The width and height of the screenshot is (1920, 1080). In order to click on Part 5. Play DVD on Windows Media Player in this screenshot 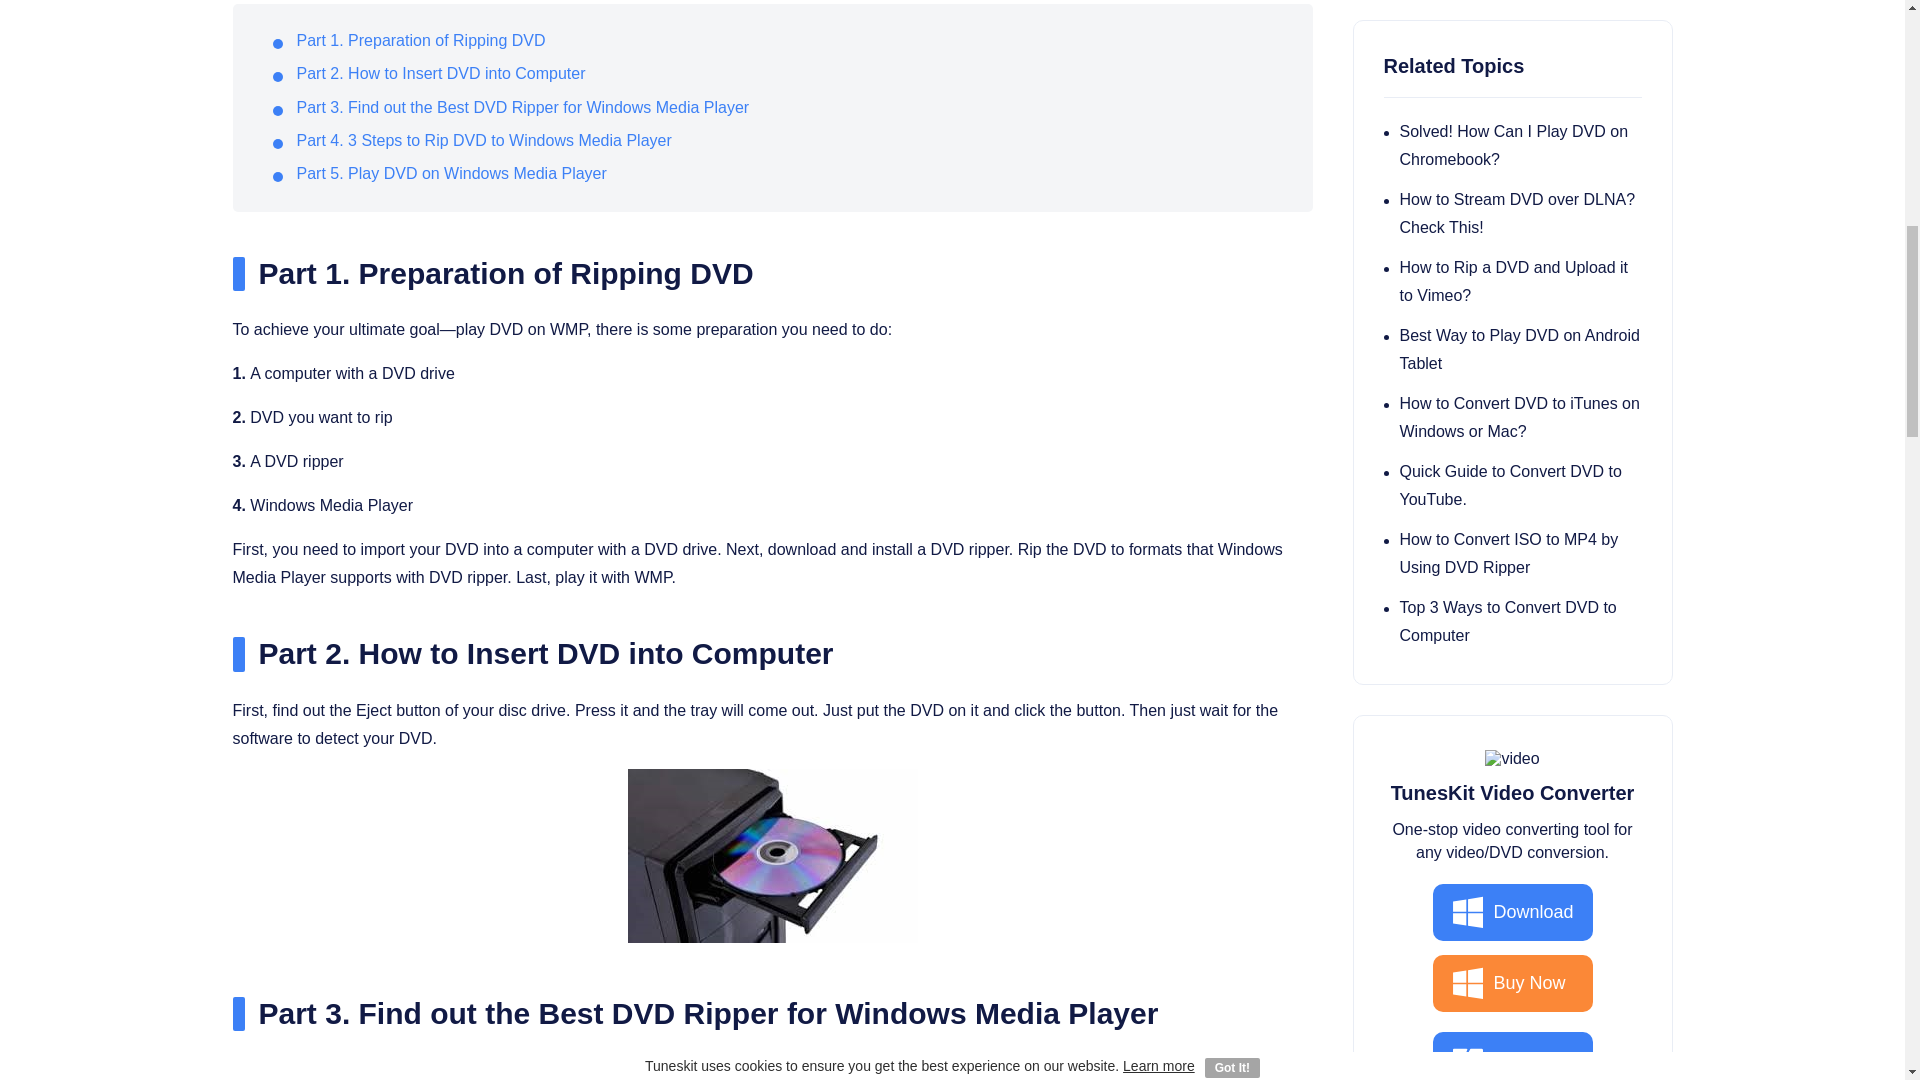, I will do `click(450, 174)`.